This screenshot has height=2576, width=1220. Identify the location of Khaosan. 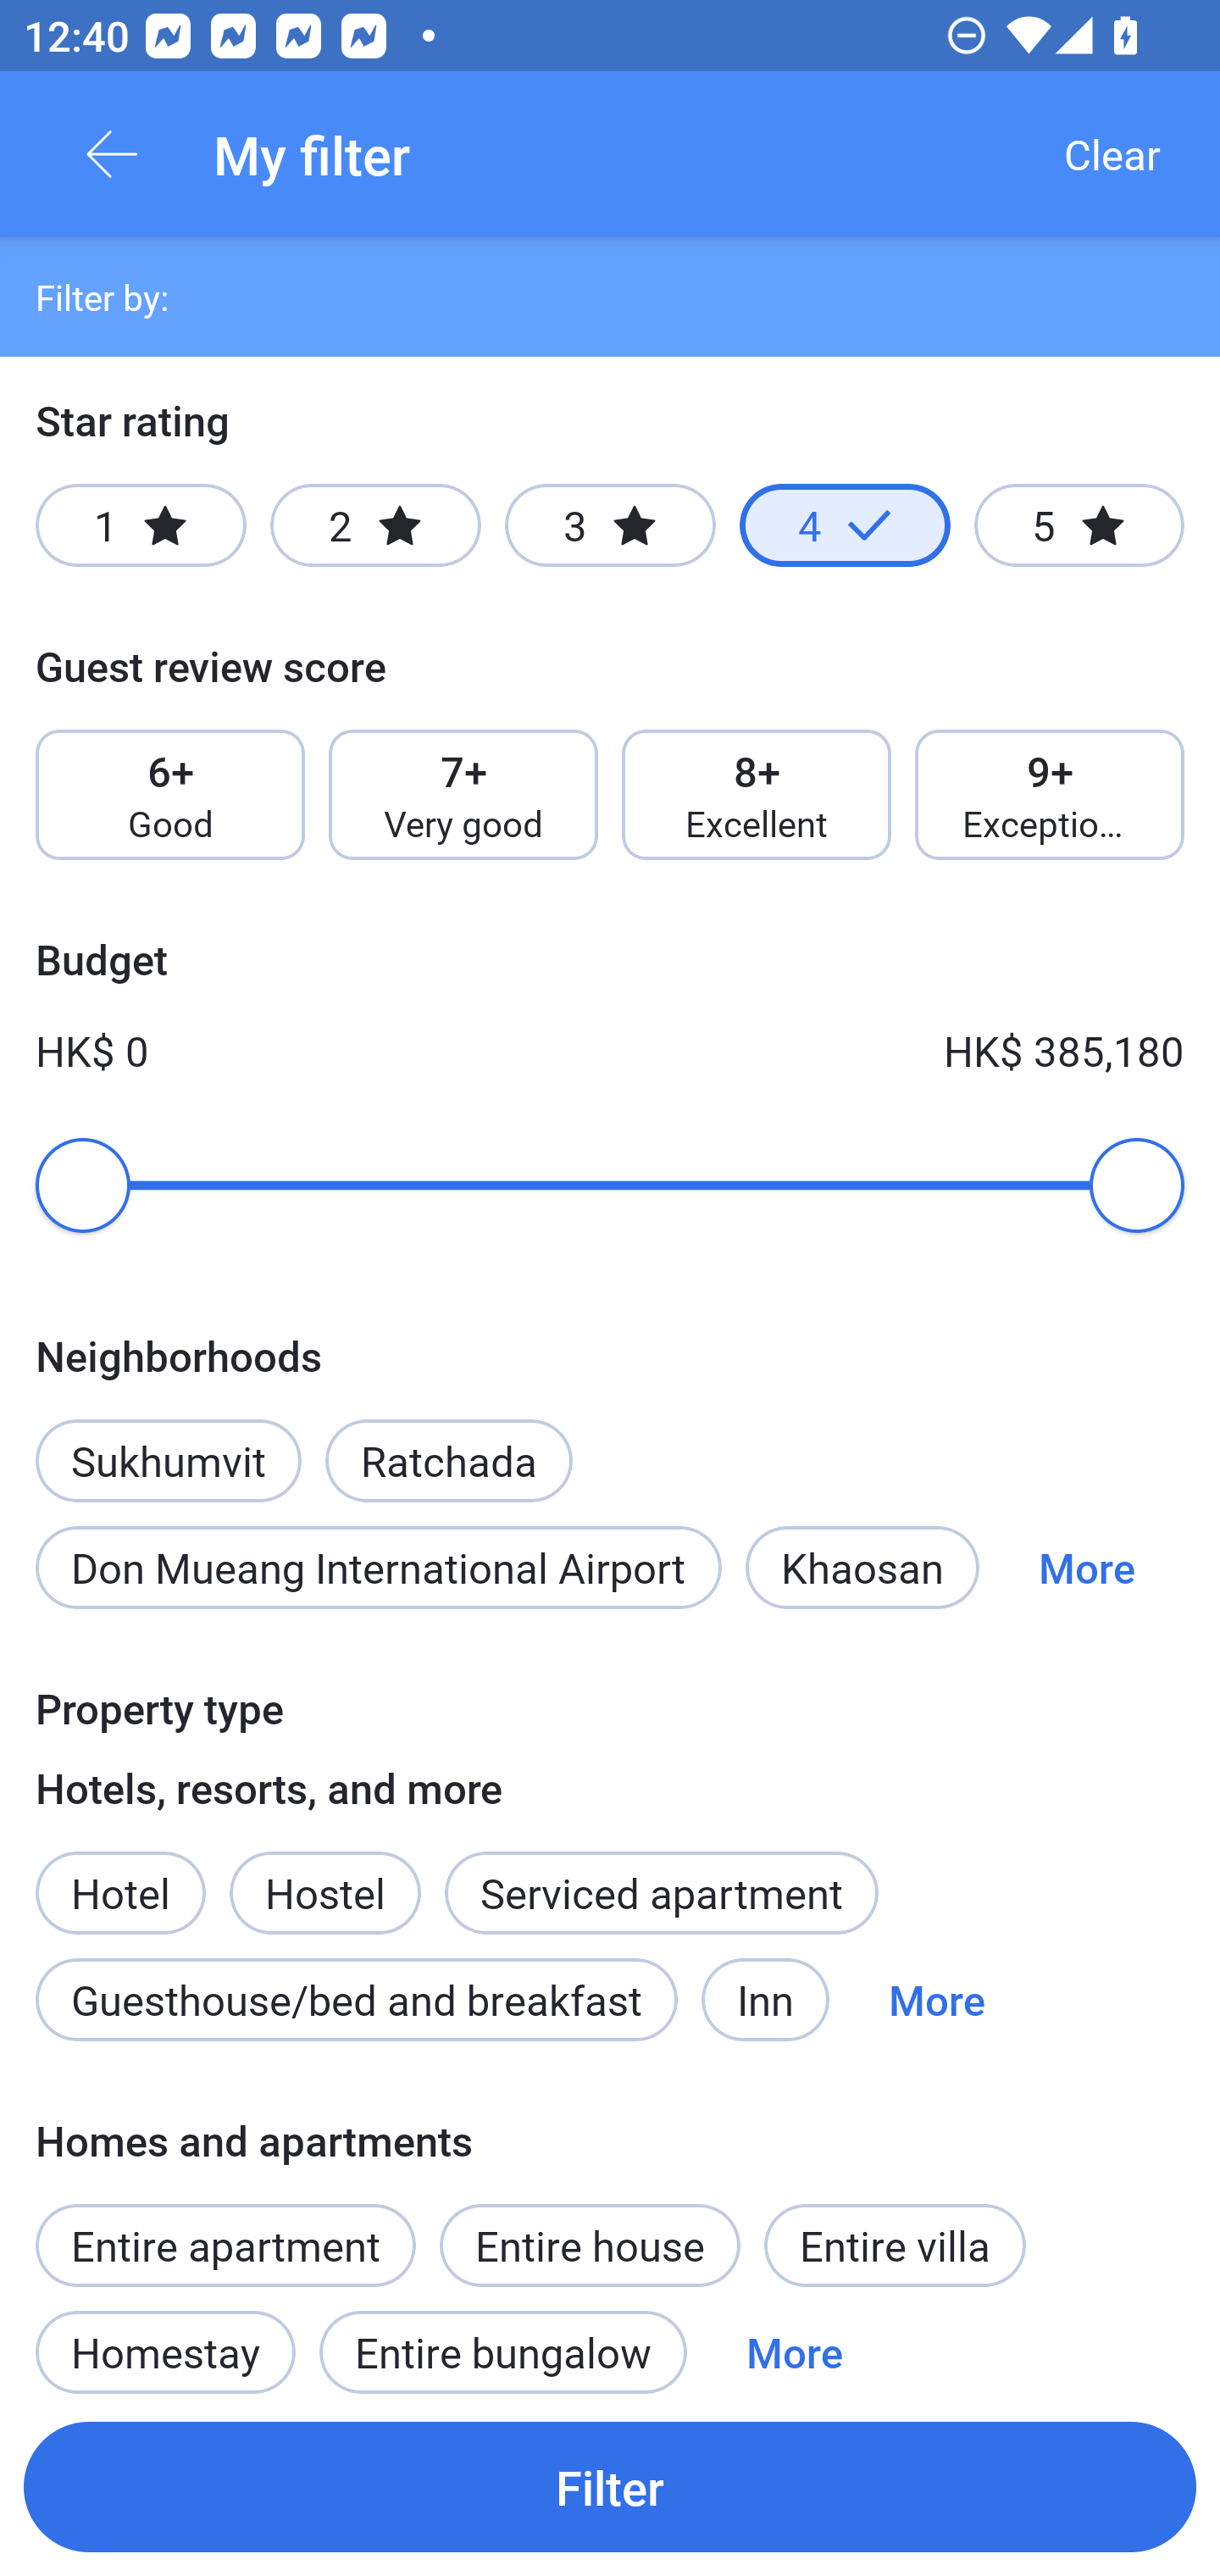
(862, 1568).